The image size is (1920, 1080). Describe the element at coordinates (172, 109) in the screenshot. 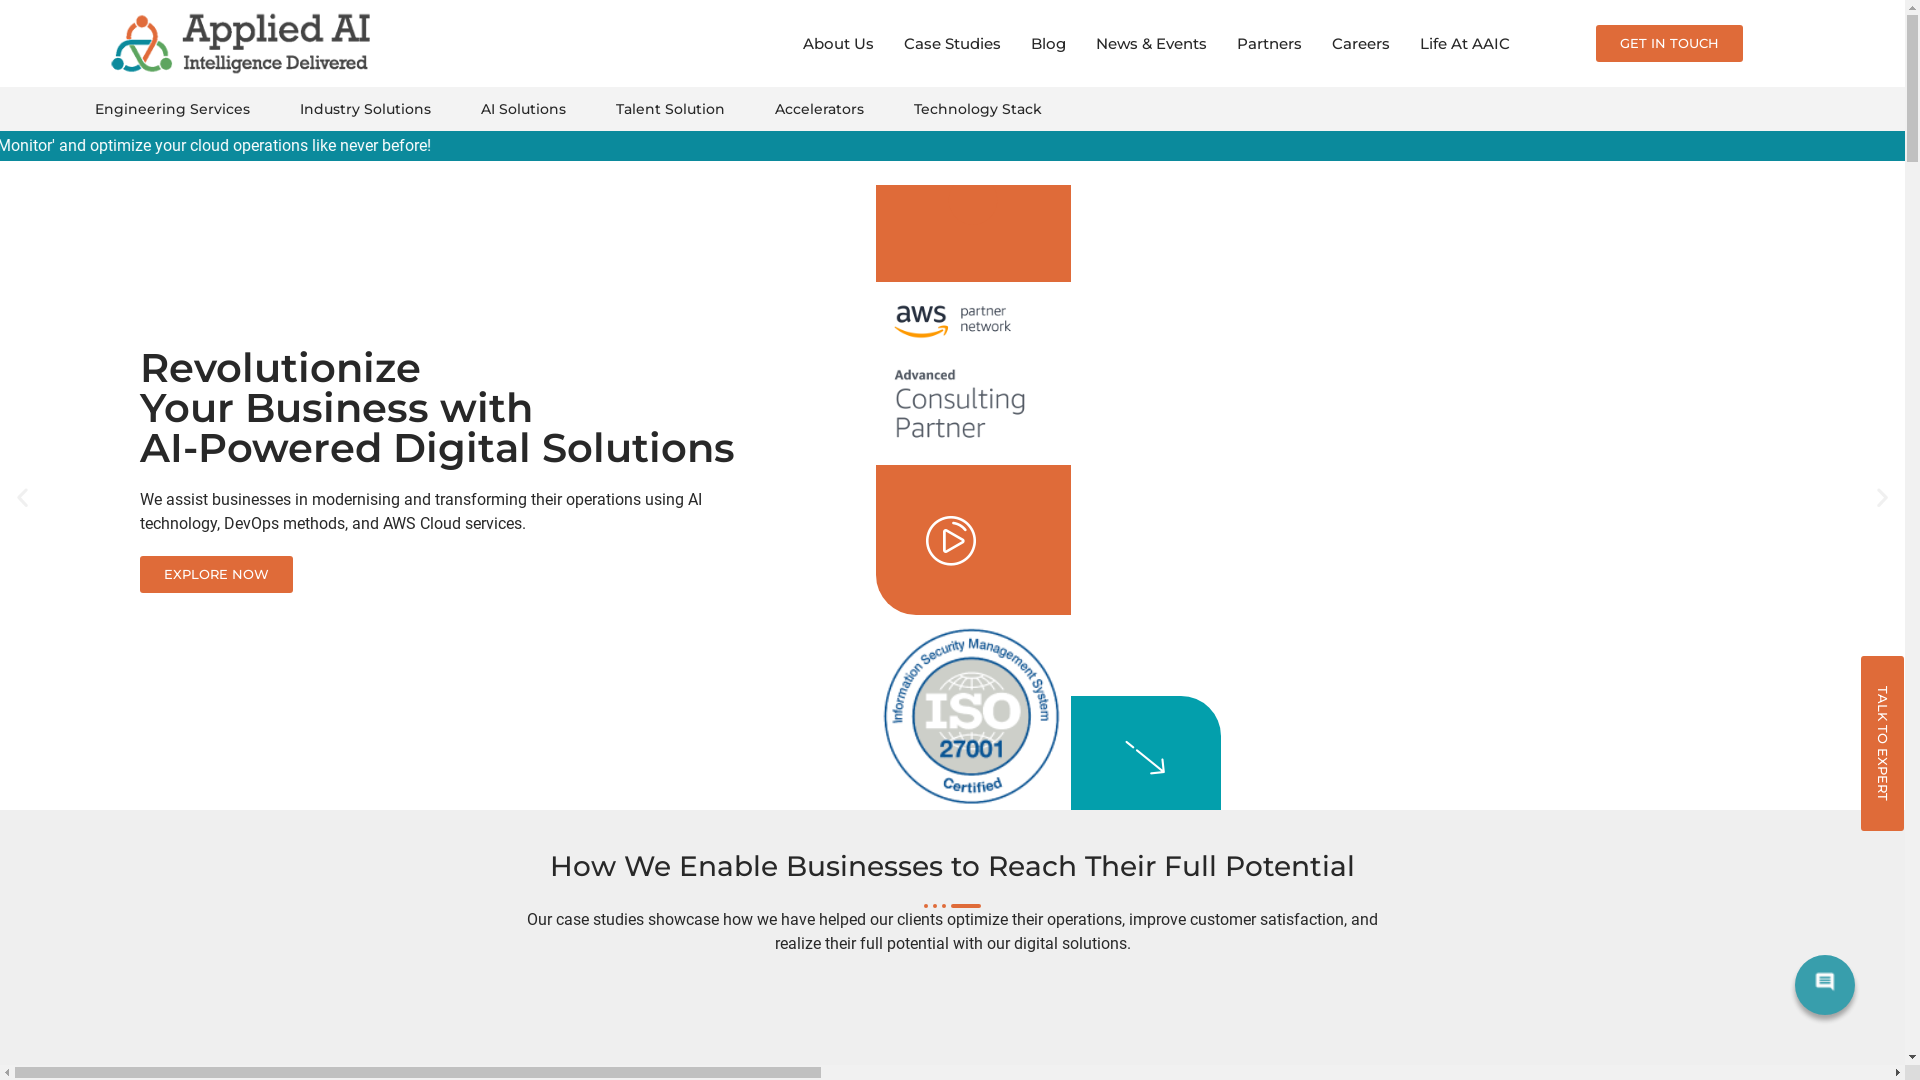

I see `Engineering Services` at that location.